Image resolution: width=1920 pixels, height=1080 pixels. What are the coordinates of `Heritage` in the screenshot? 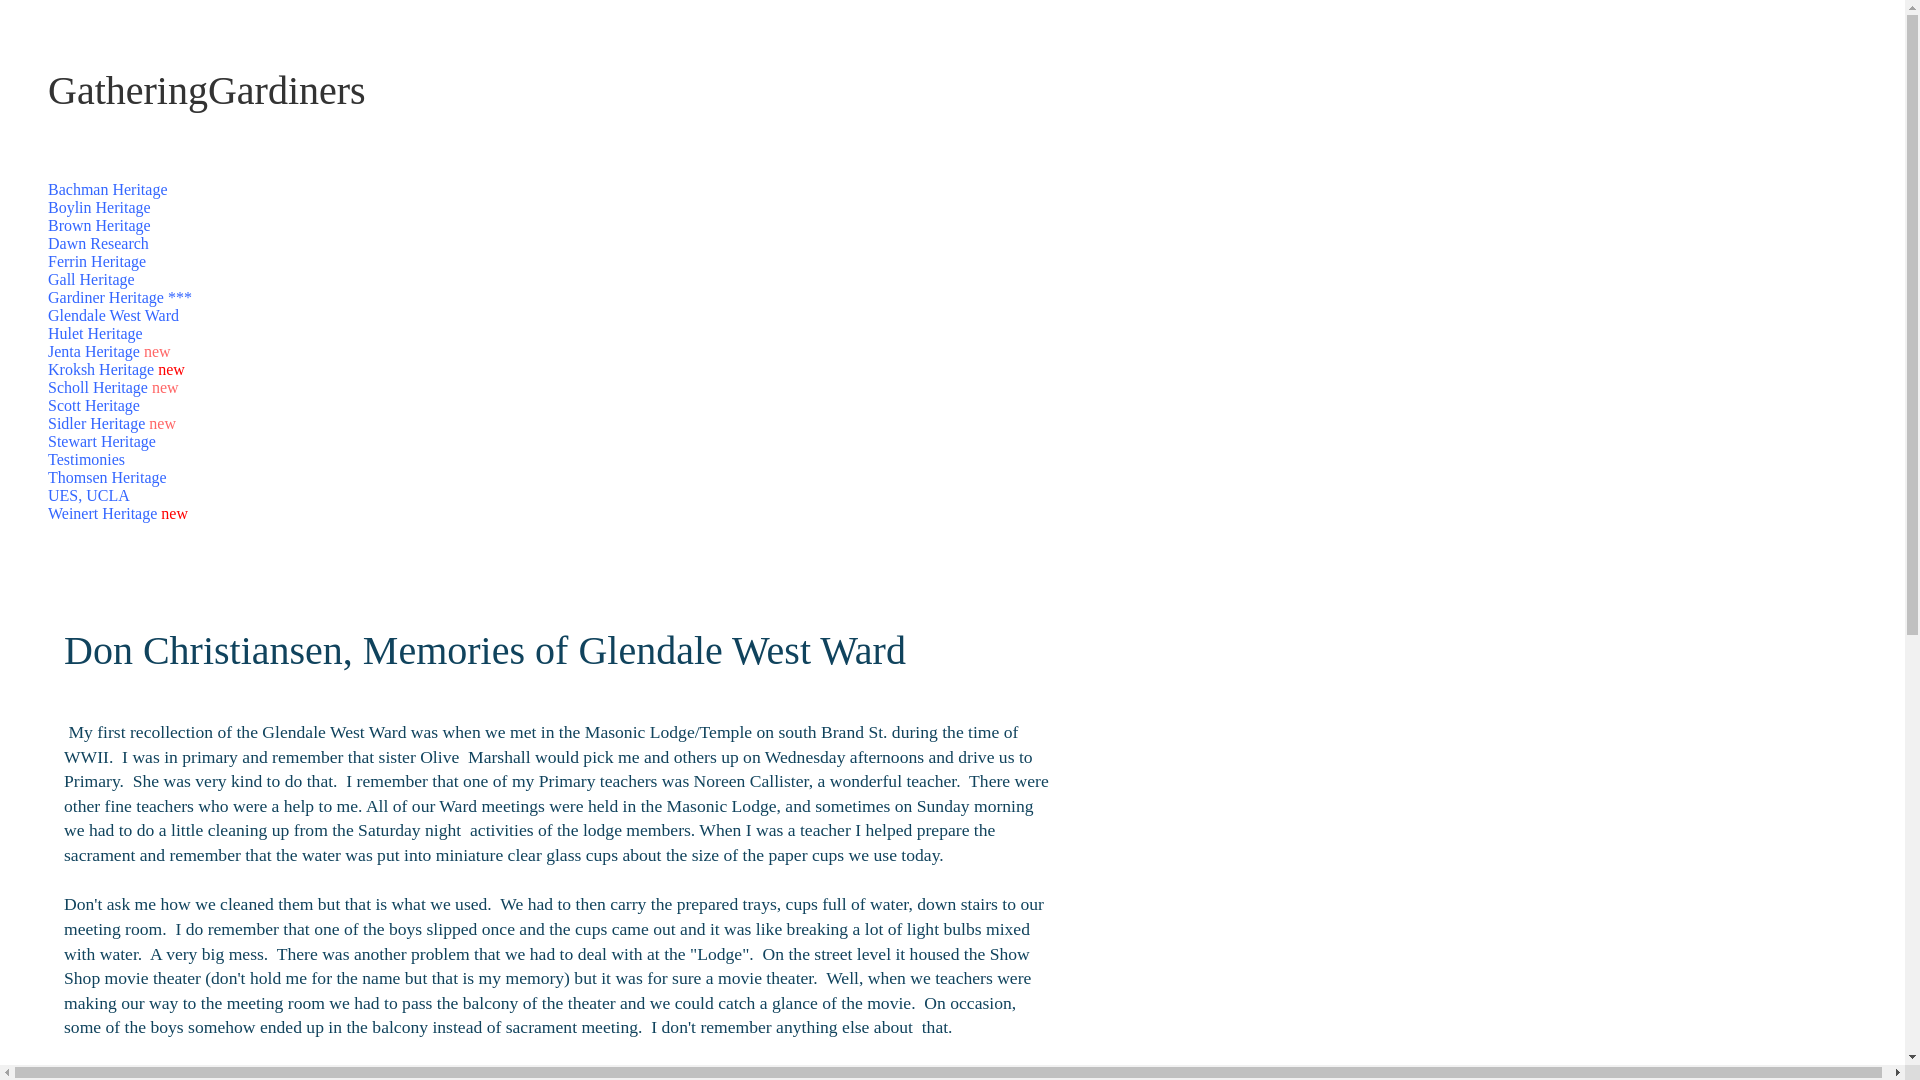 It's located at (112, 351).